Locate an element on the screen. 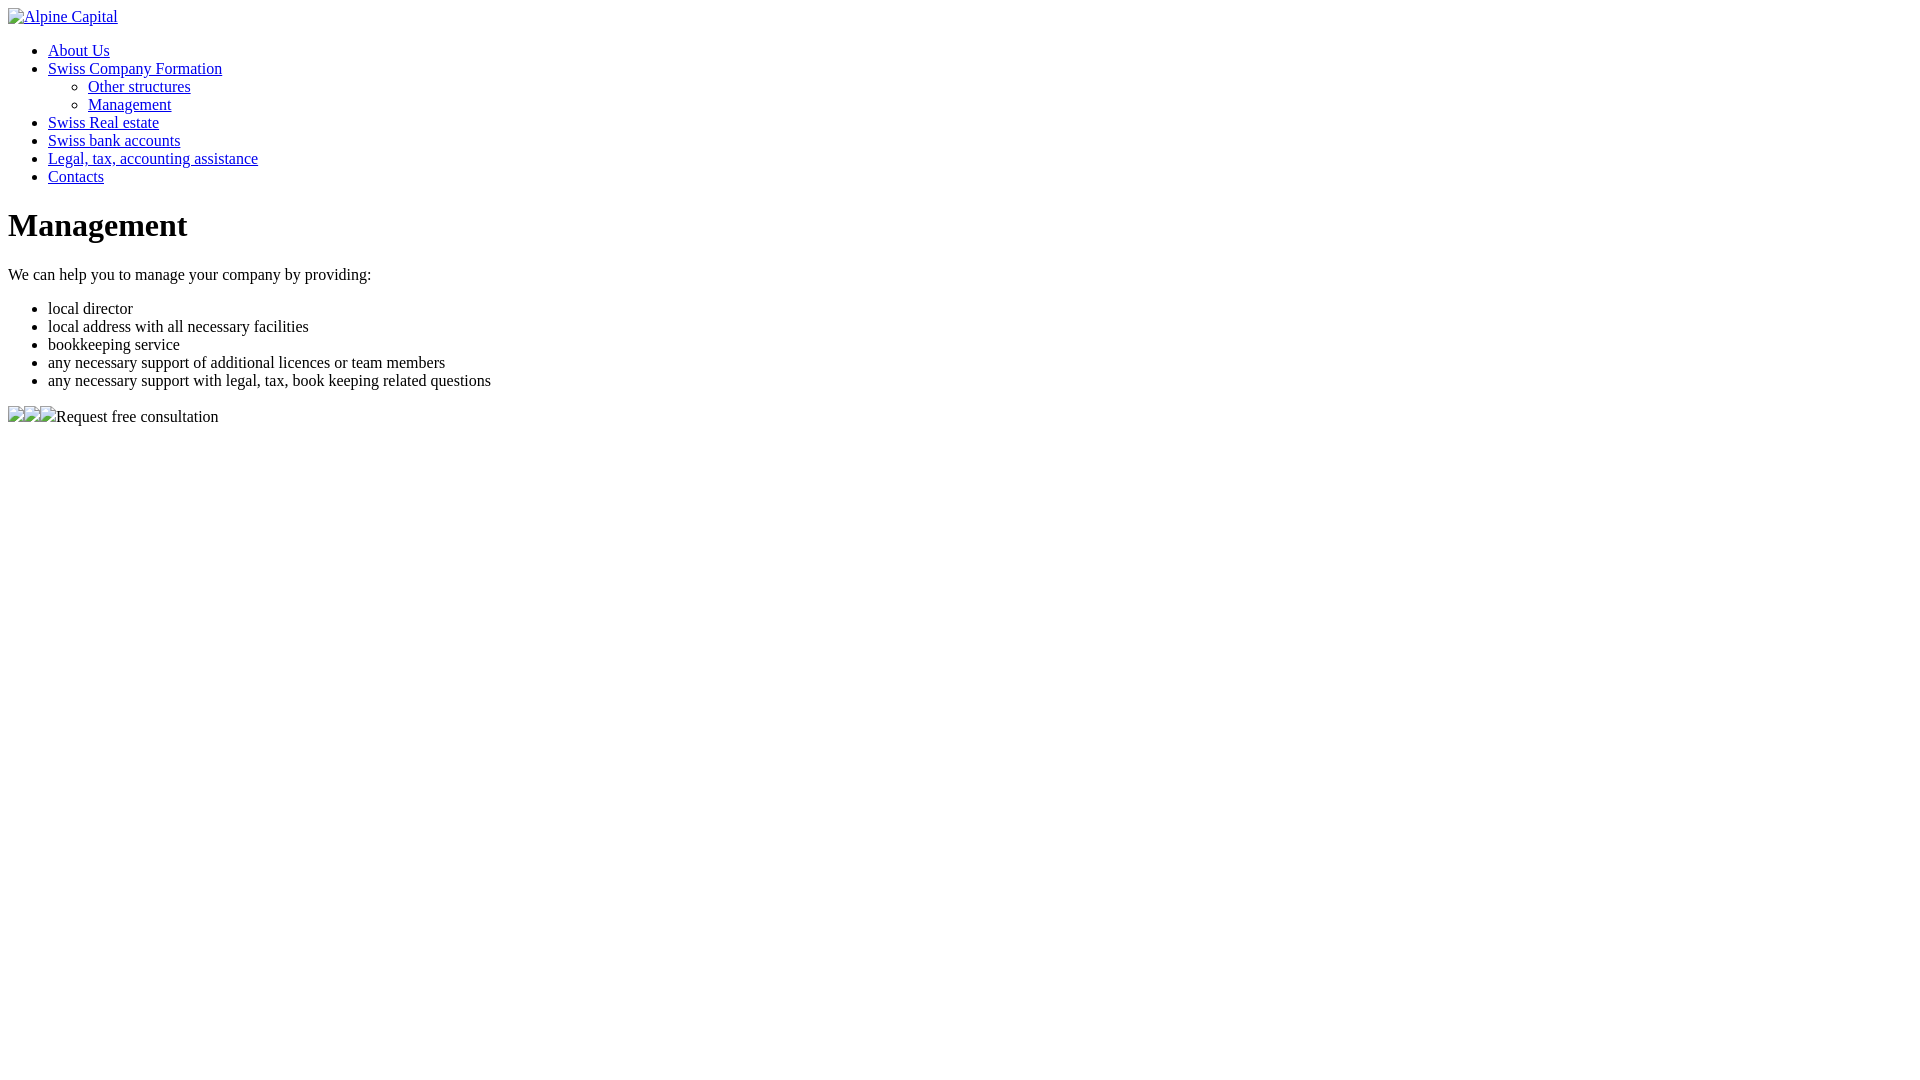  Request free consultation is located at coordinates (138, 416).